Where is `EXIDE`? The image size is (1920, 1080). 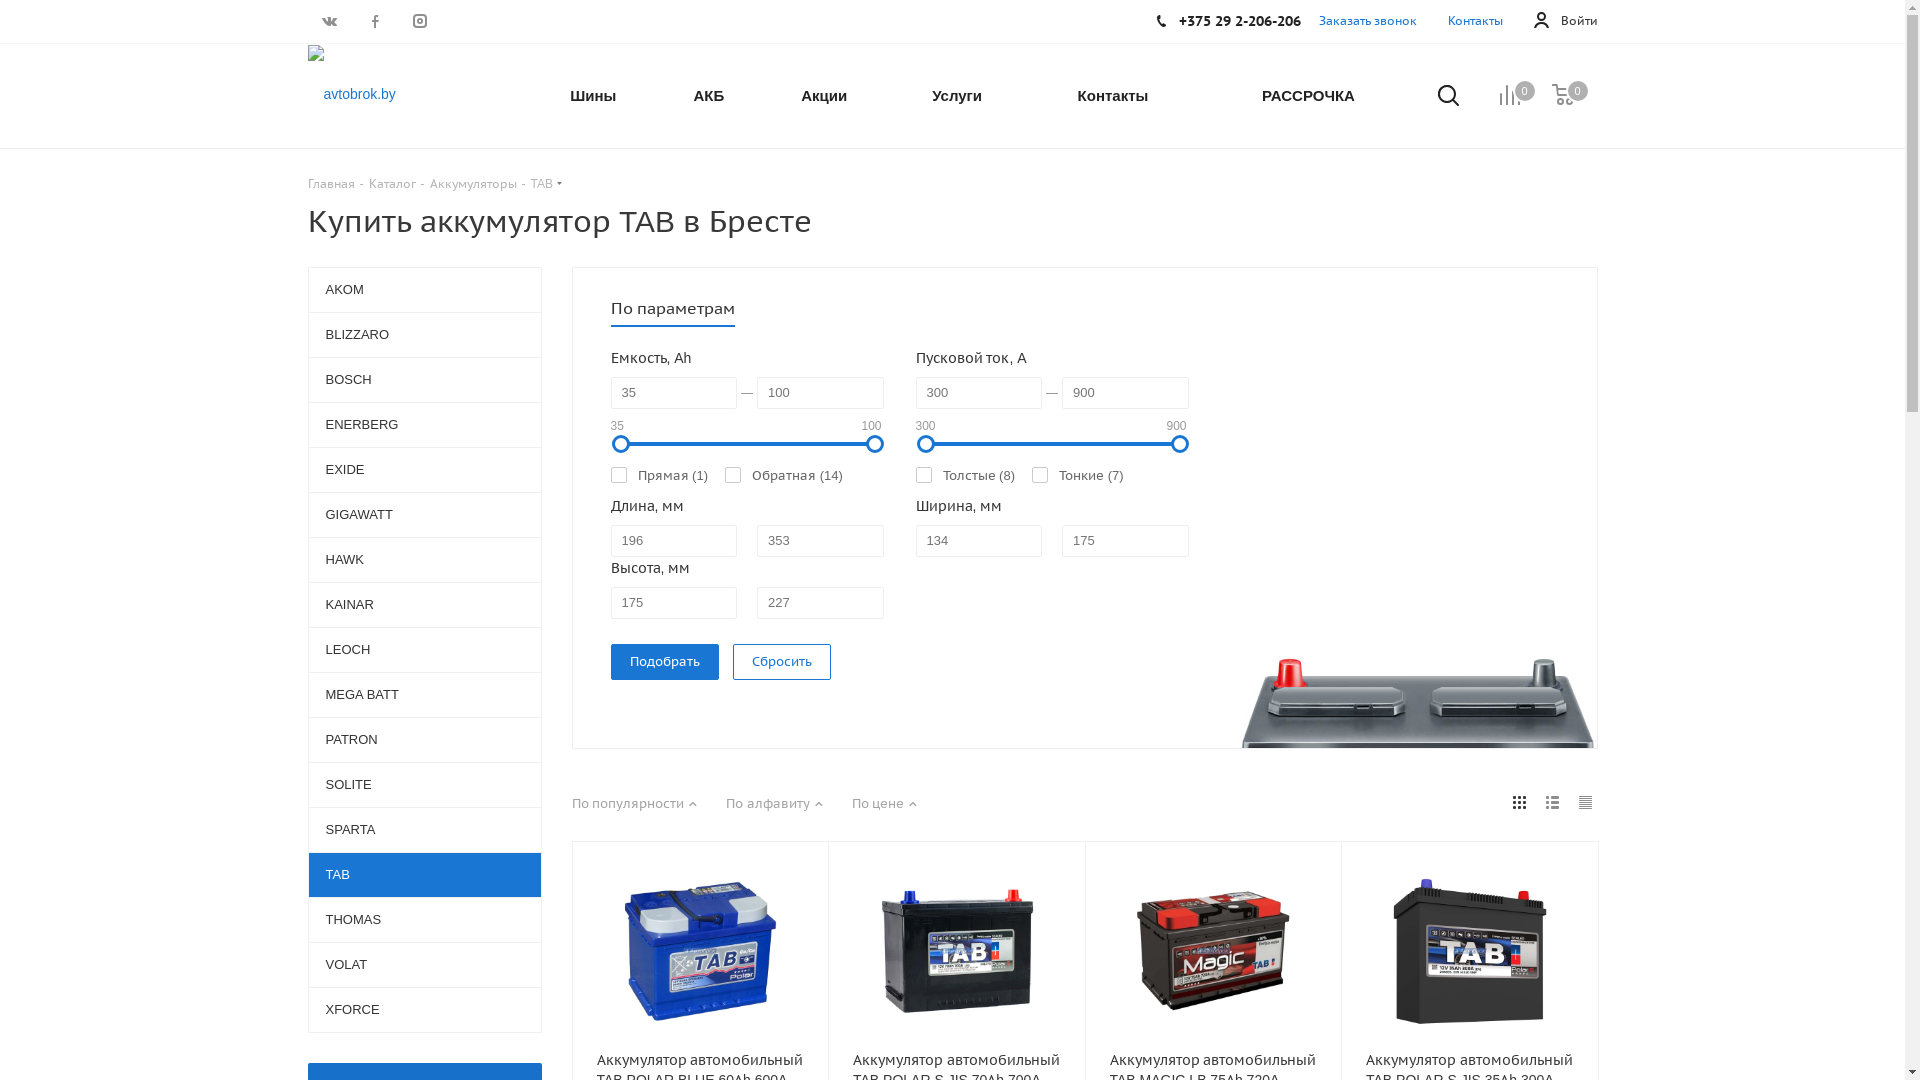 EXIDE is located at coordinates (425, 469).